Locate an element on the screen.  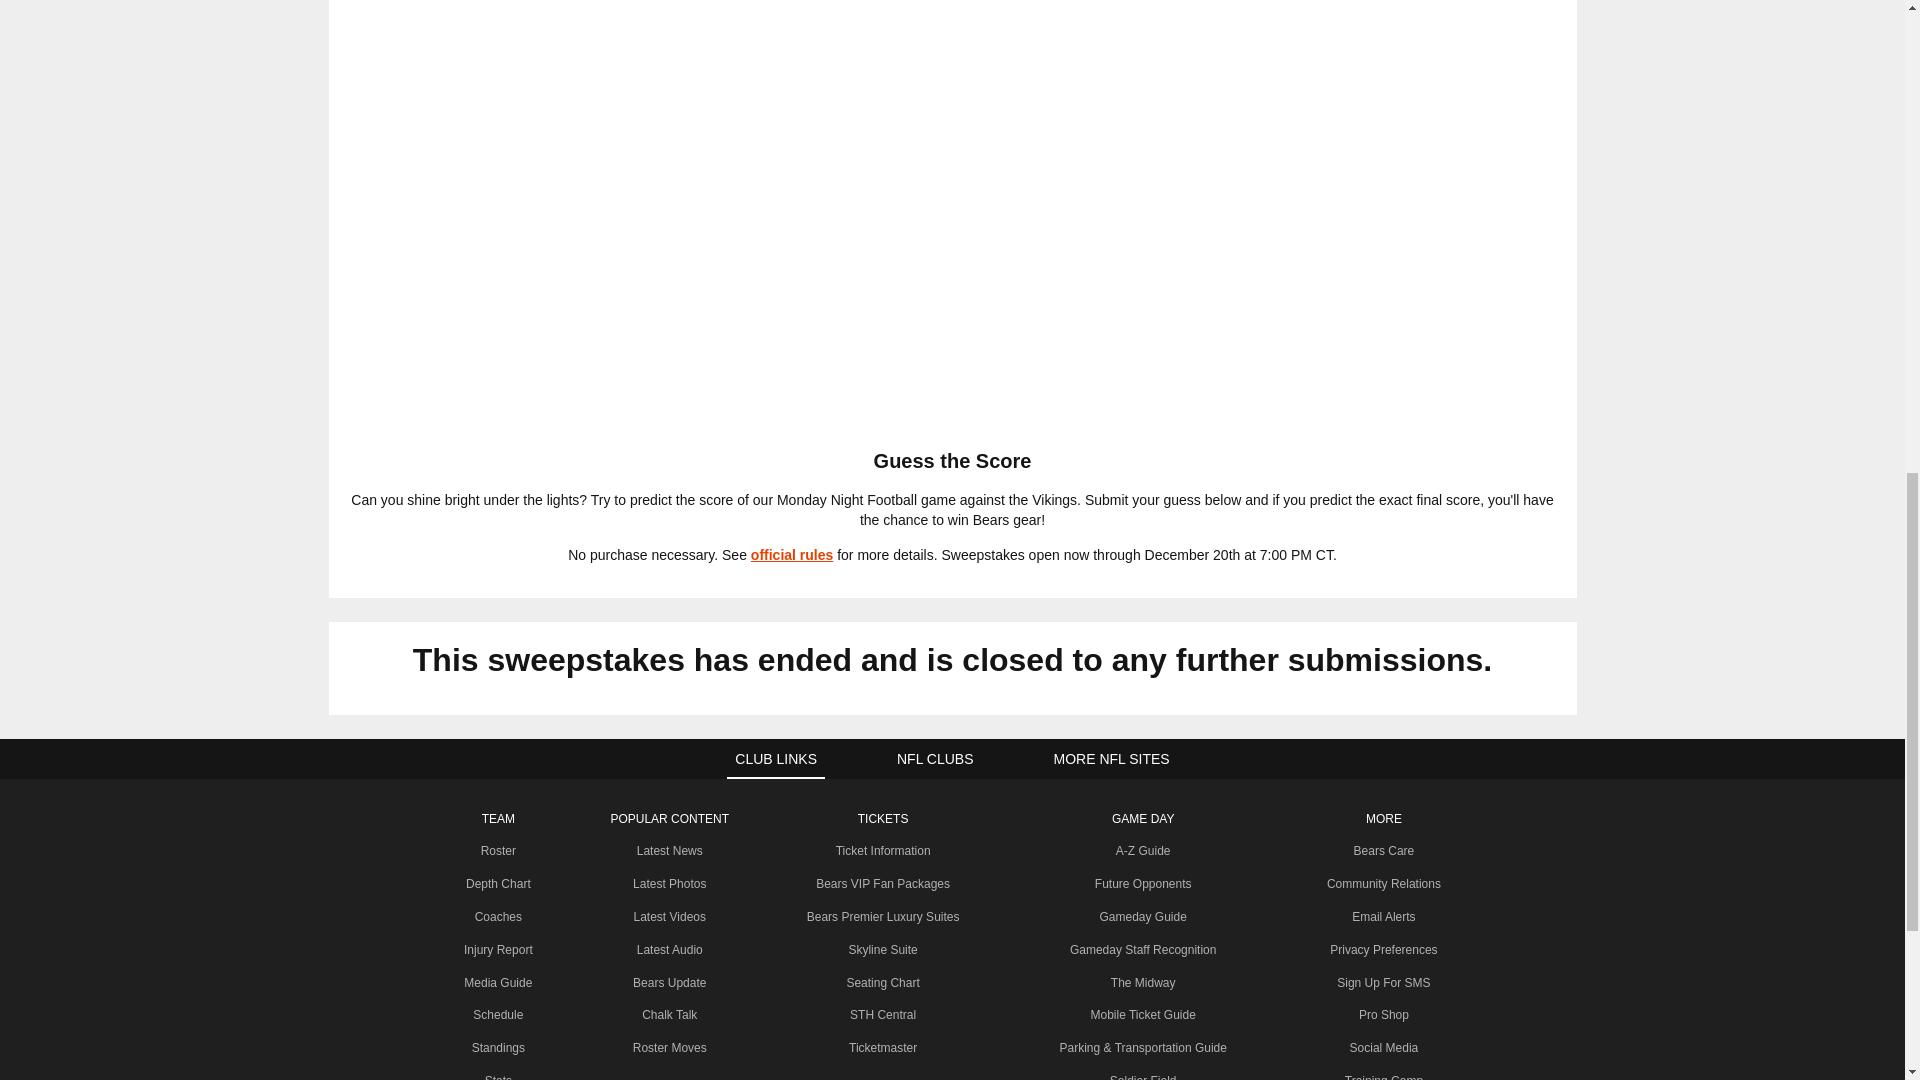
Standings is located at coordinates (498, 1048).